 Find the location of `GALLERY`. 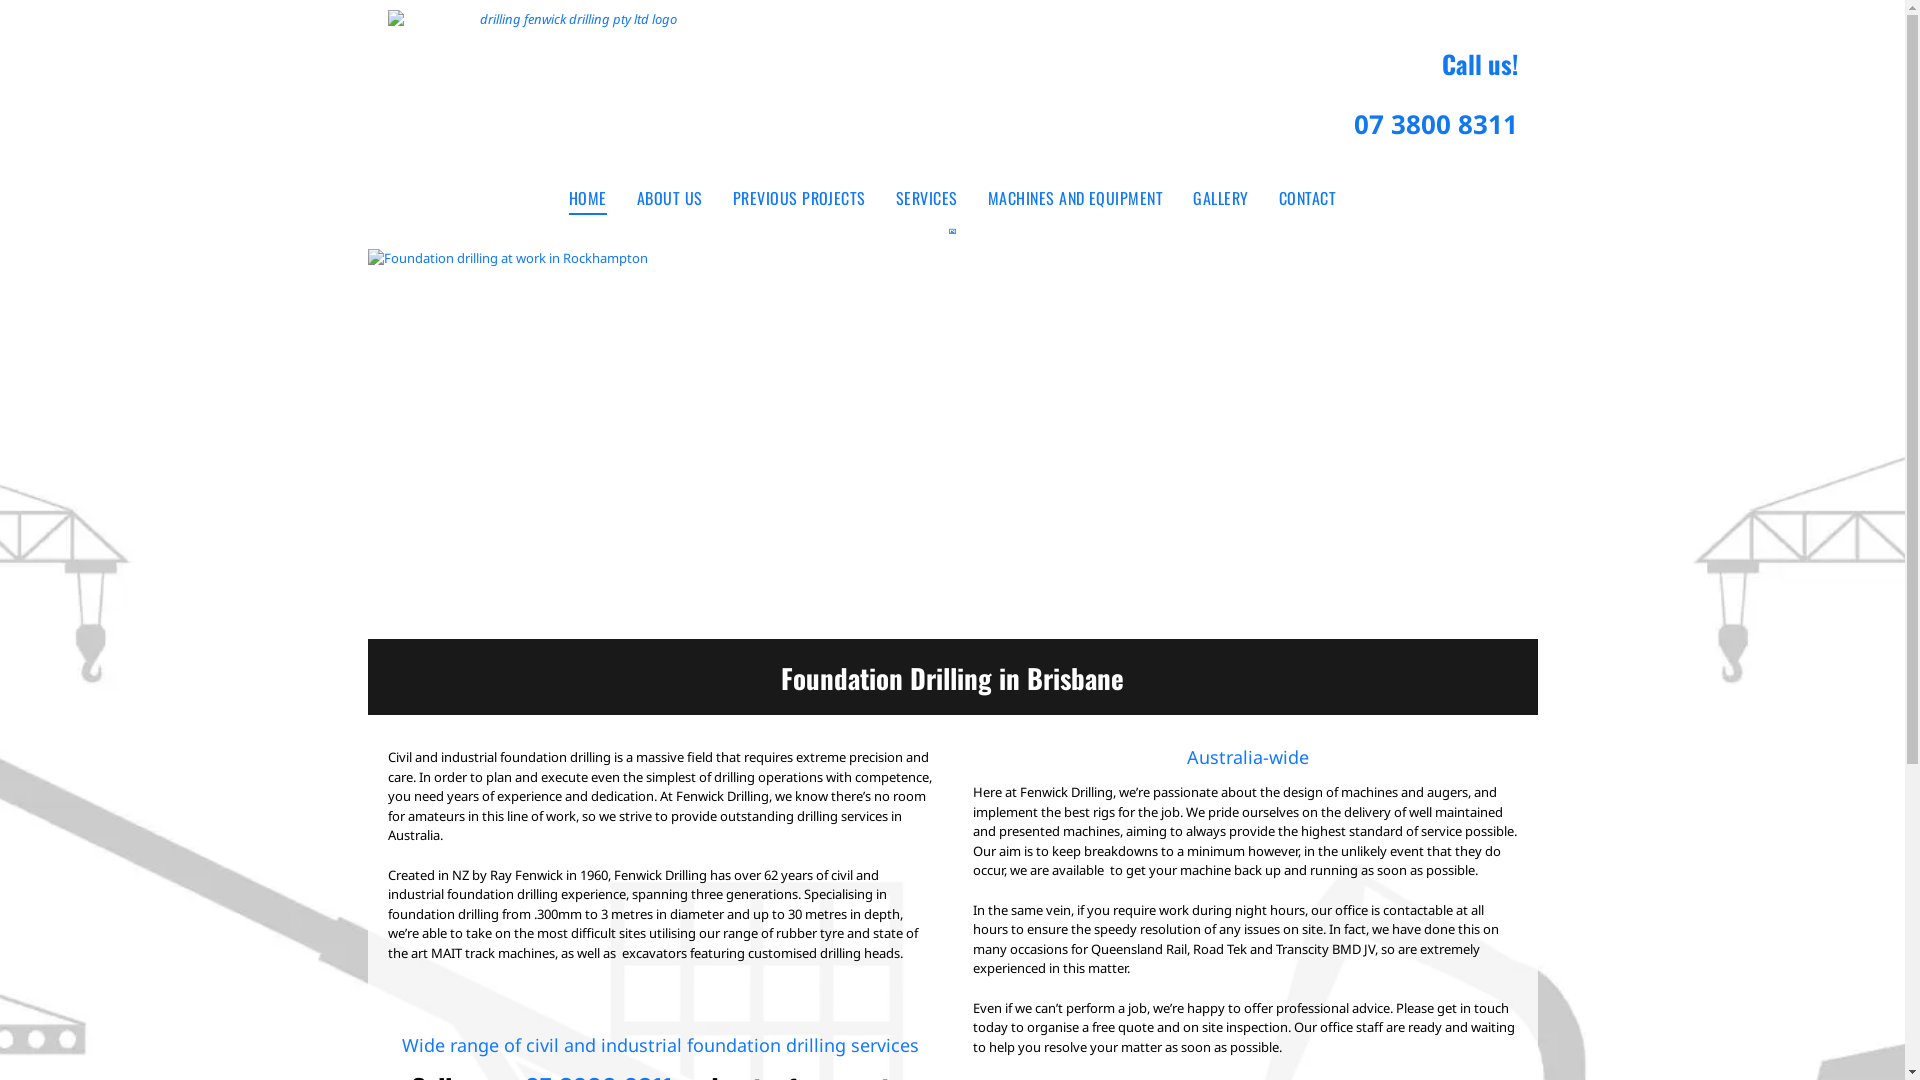

GALLERY is located at coordinates (1220, 197).